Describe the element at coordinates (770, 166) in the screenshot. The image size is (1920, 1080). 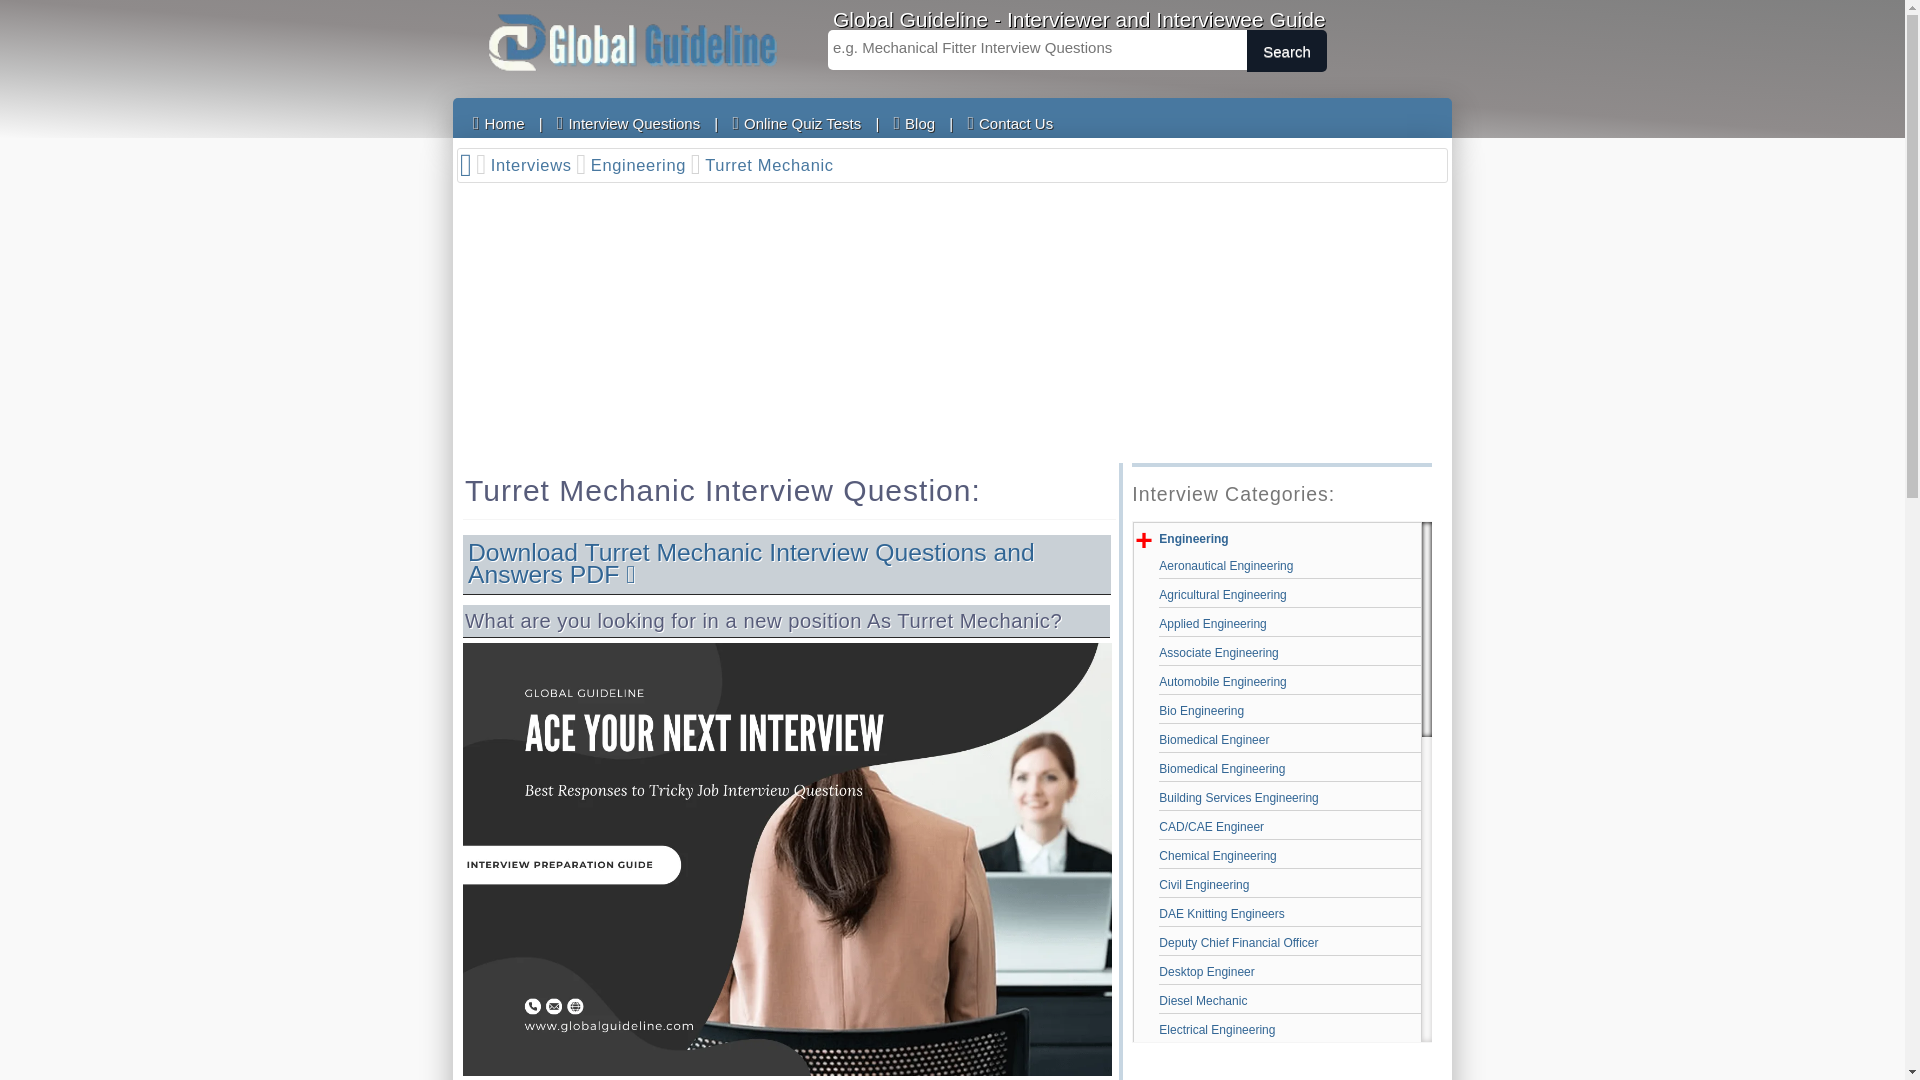
I see `Turret Mechanic` at that location.